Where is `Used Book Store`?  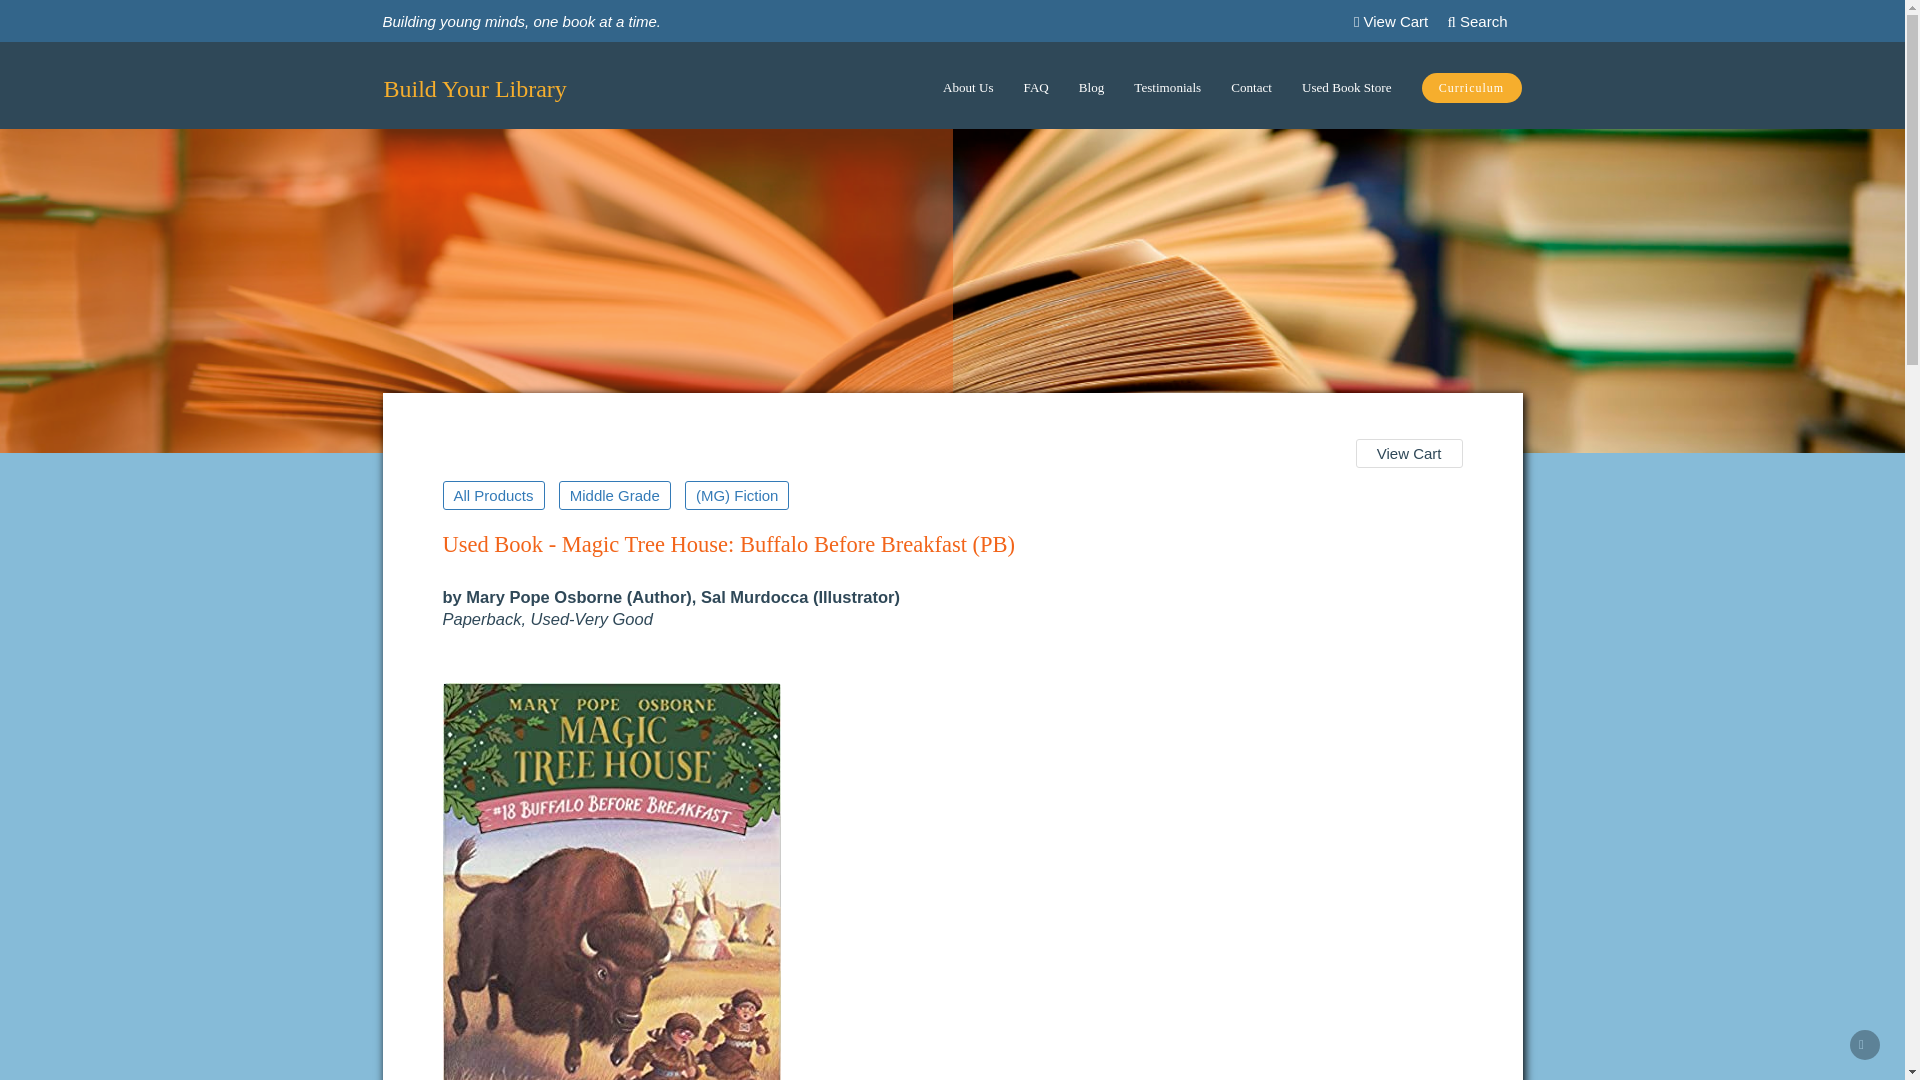
Used Book Store is located at coordinates (1346, 88).